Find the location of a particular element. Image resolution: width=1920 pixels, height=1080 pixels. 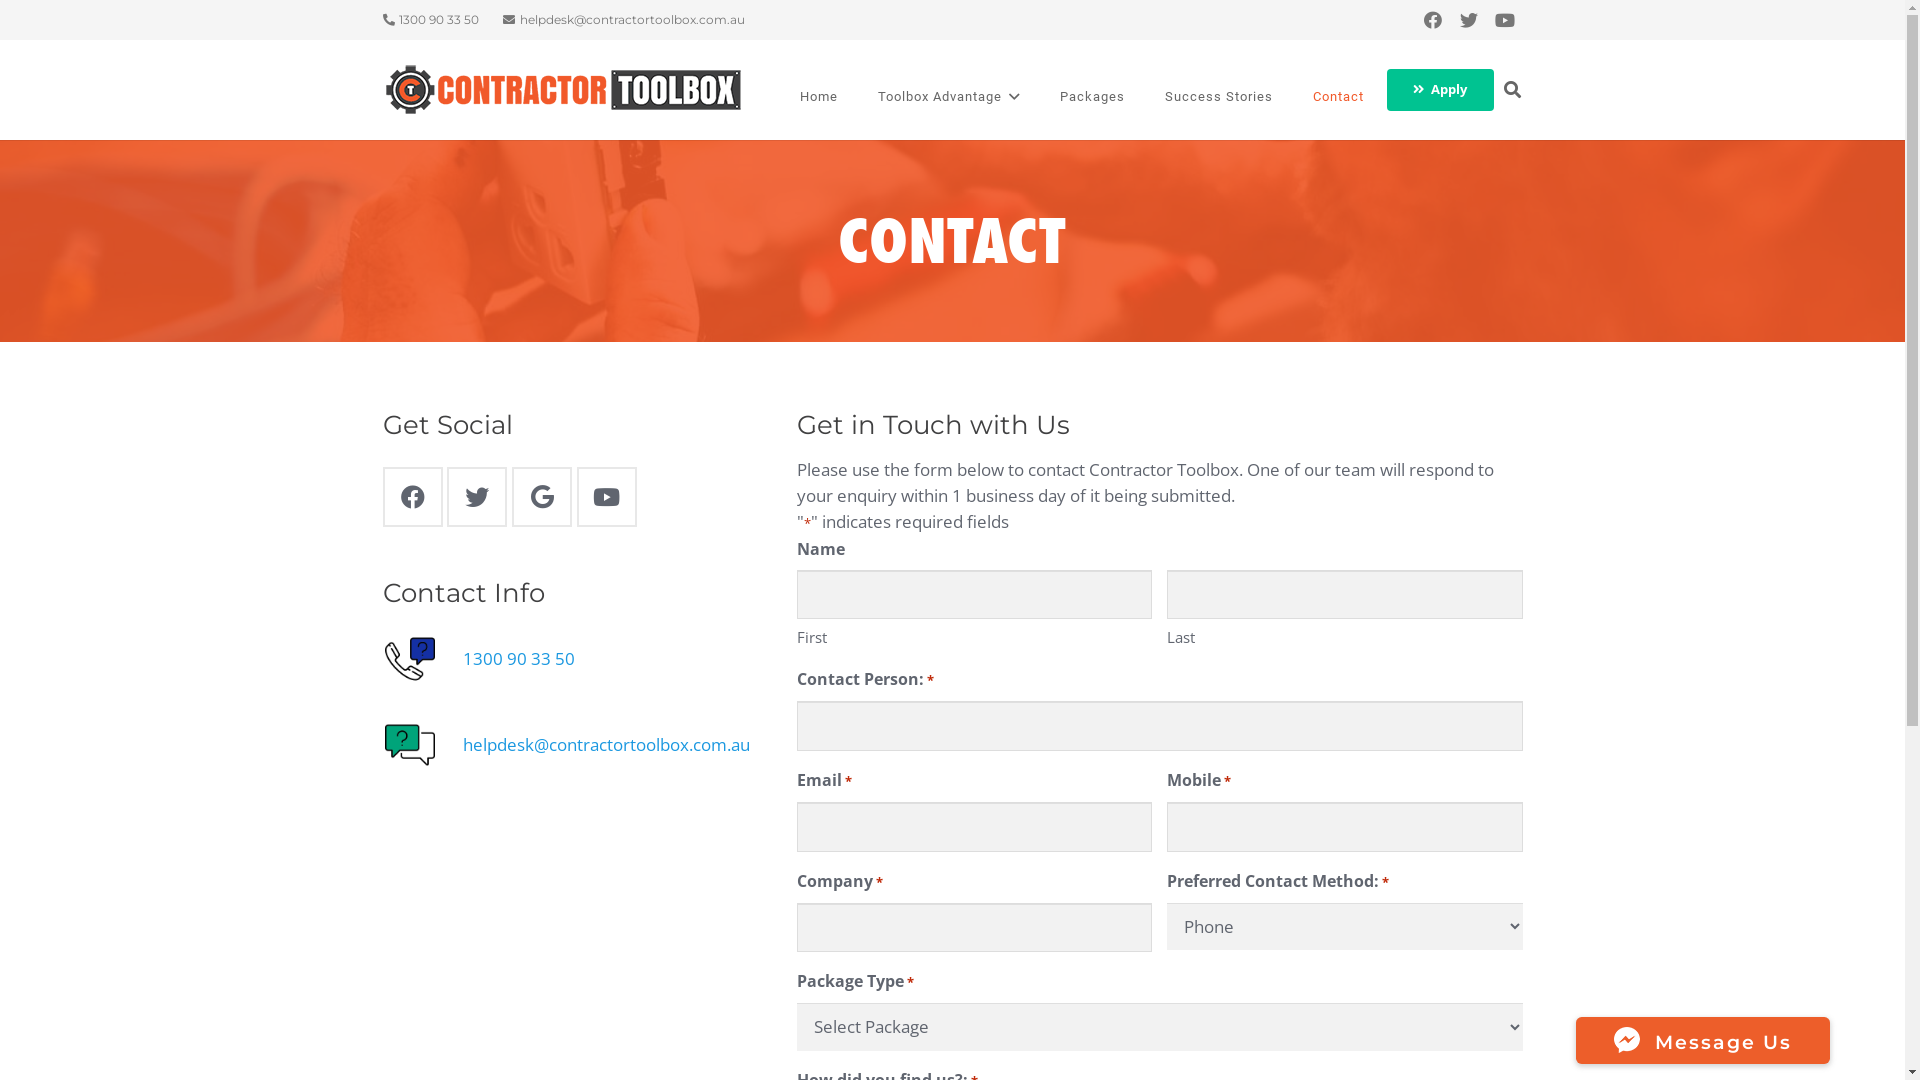

Google is located at coordinates (542, 497).